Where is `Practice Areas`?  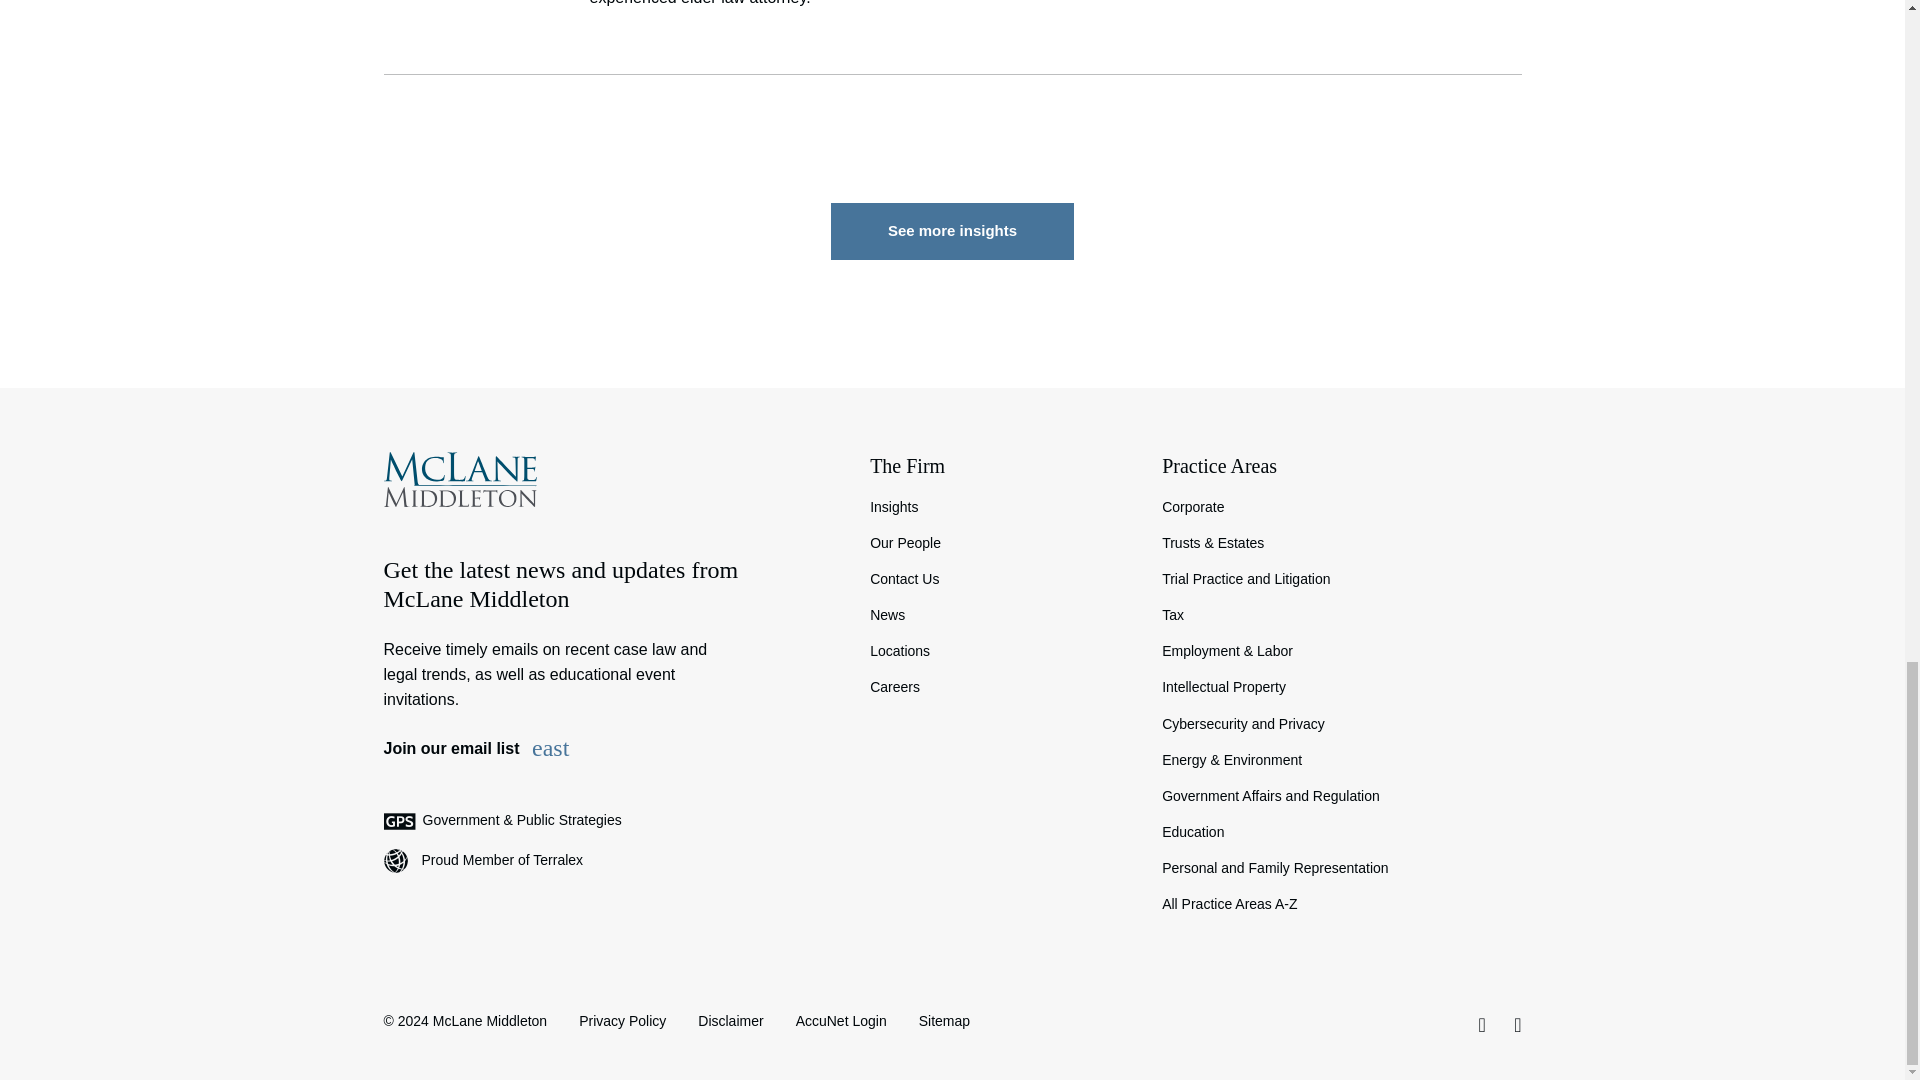
Practice Areas is located at coordinates (1340, 466).